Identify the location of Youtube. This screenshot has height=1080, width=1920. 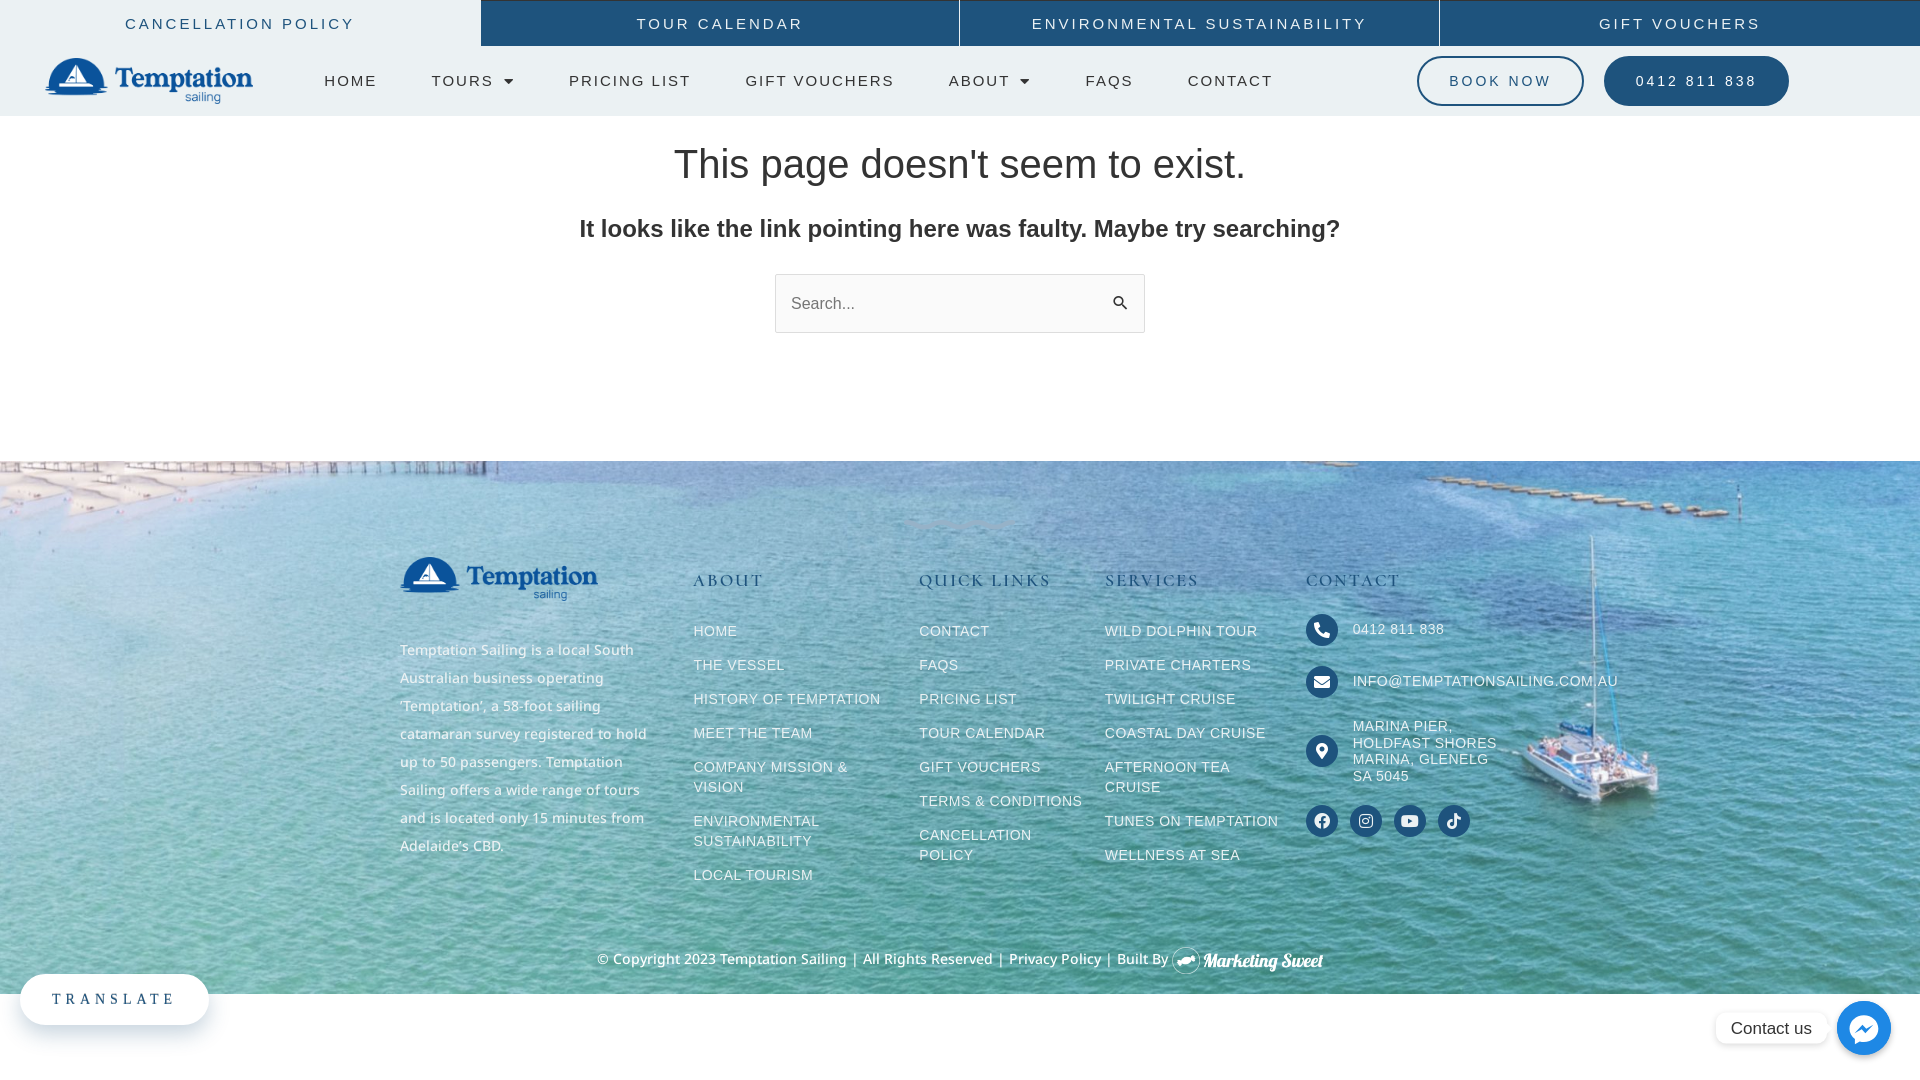
(1410, 821).